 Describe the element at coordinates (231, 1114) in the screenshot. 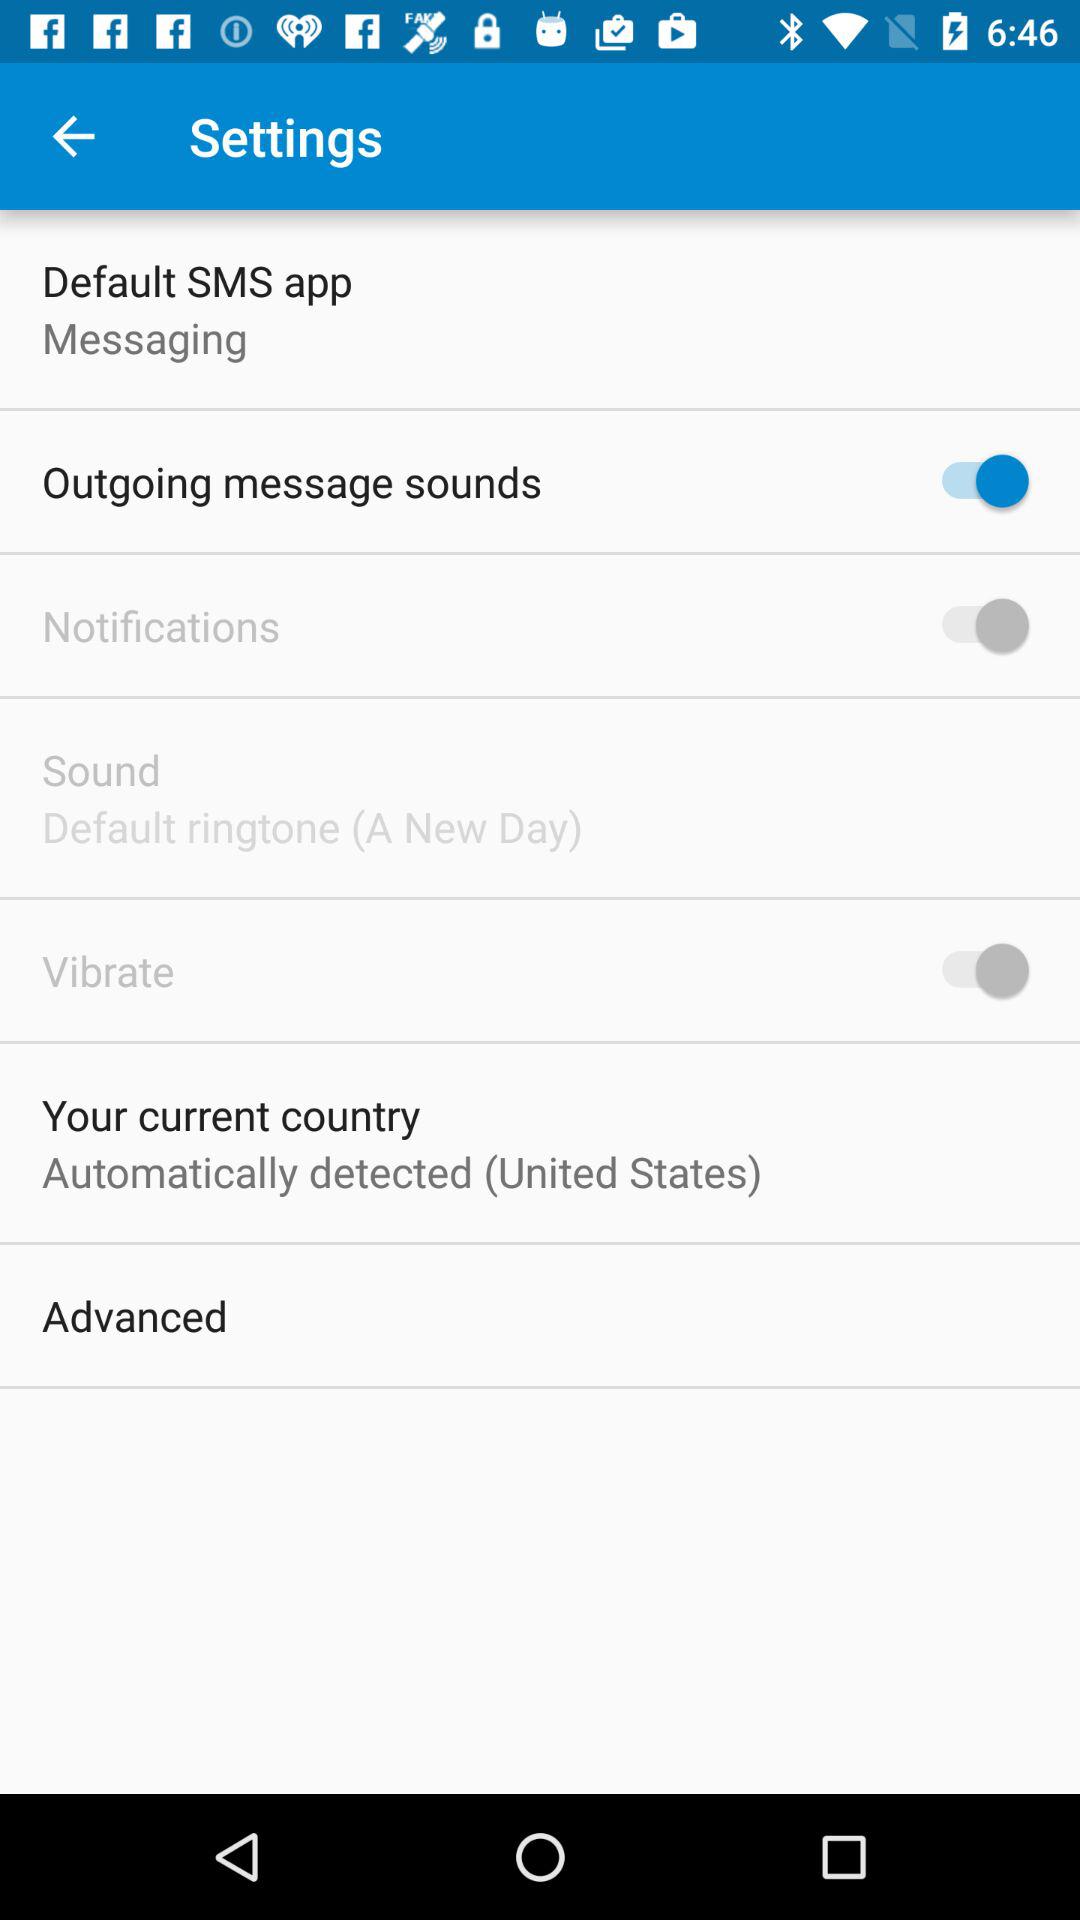

I see `turn on icon above the automatically detected united icon` at that location.